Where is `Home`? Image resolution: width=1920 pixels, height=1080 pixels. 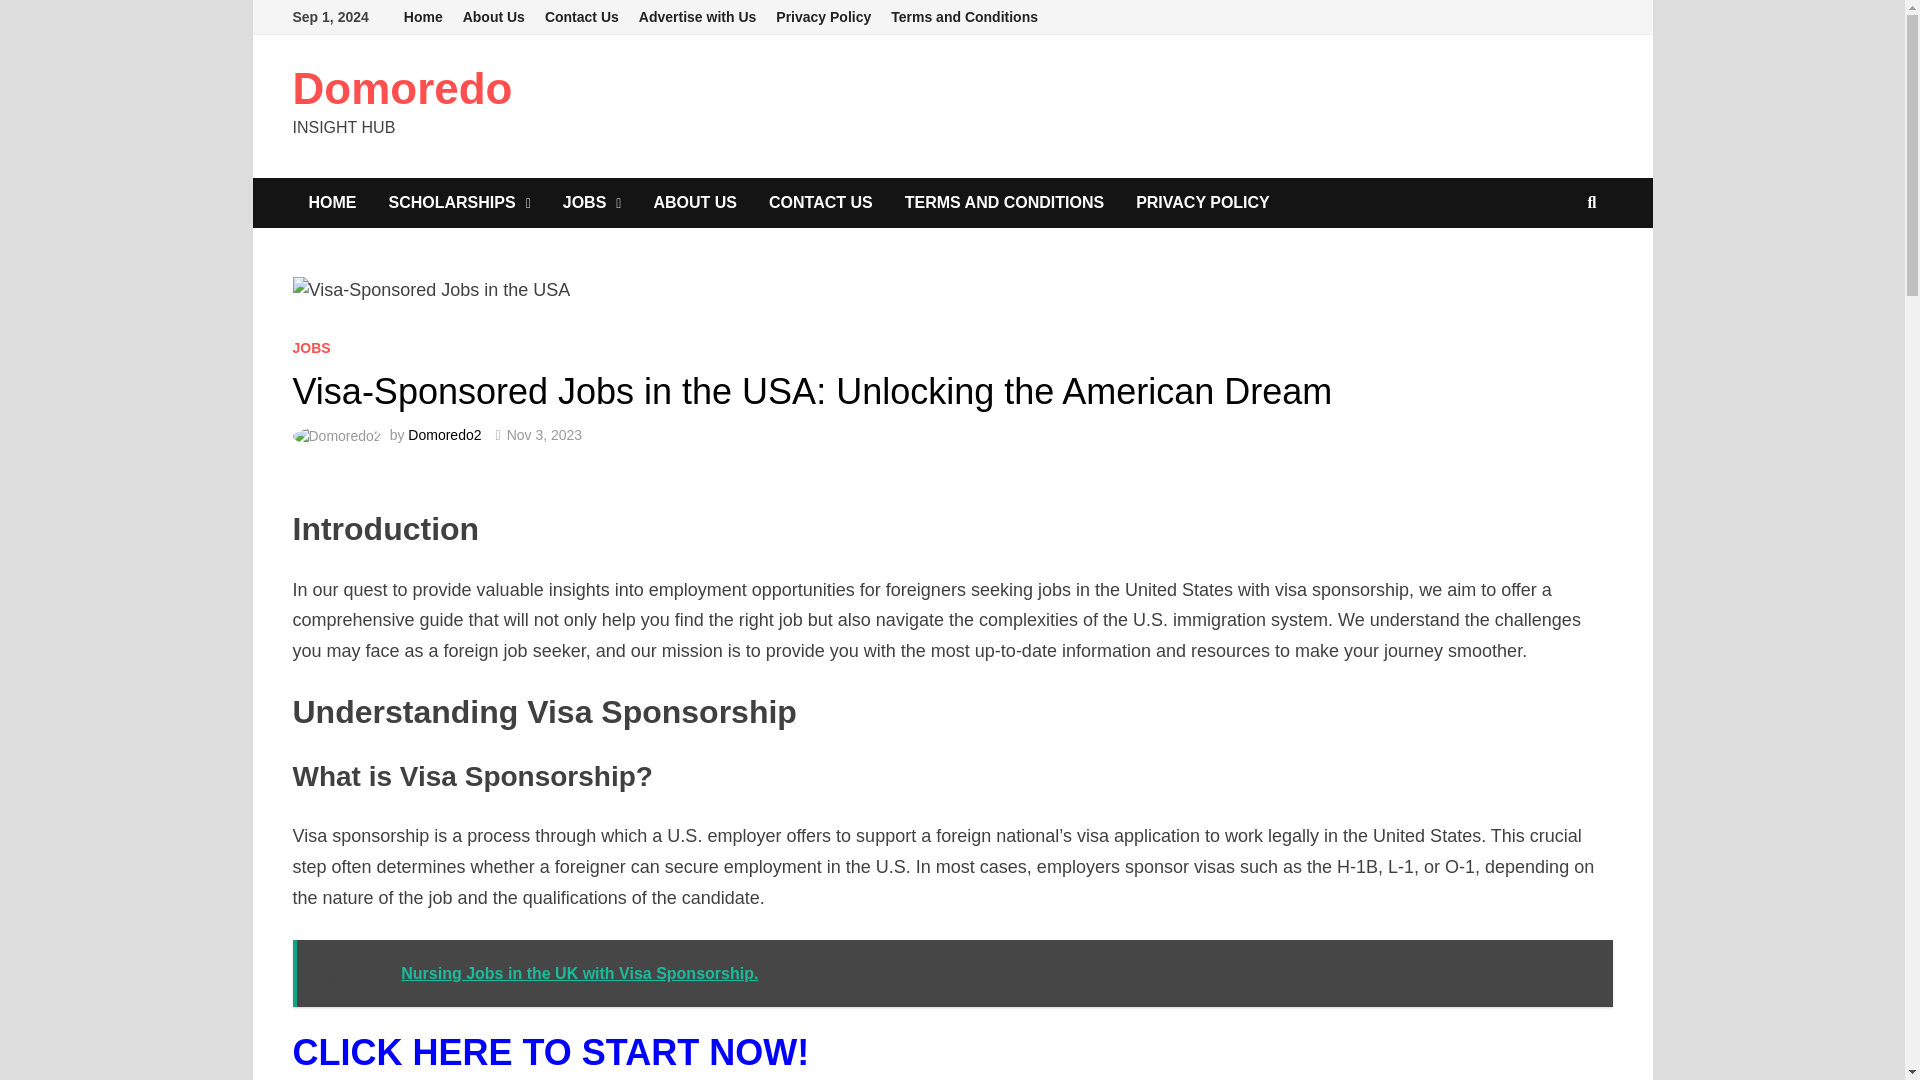
Home is located at coordinates (423, 17).